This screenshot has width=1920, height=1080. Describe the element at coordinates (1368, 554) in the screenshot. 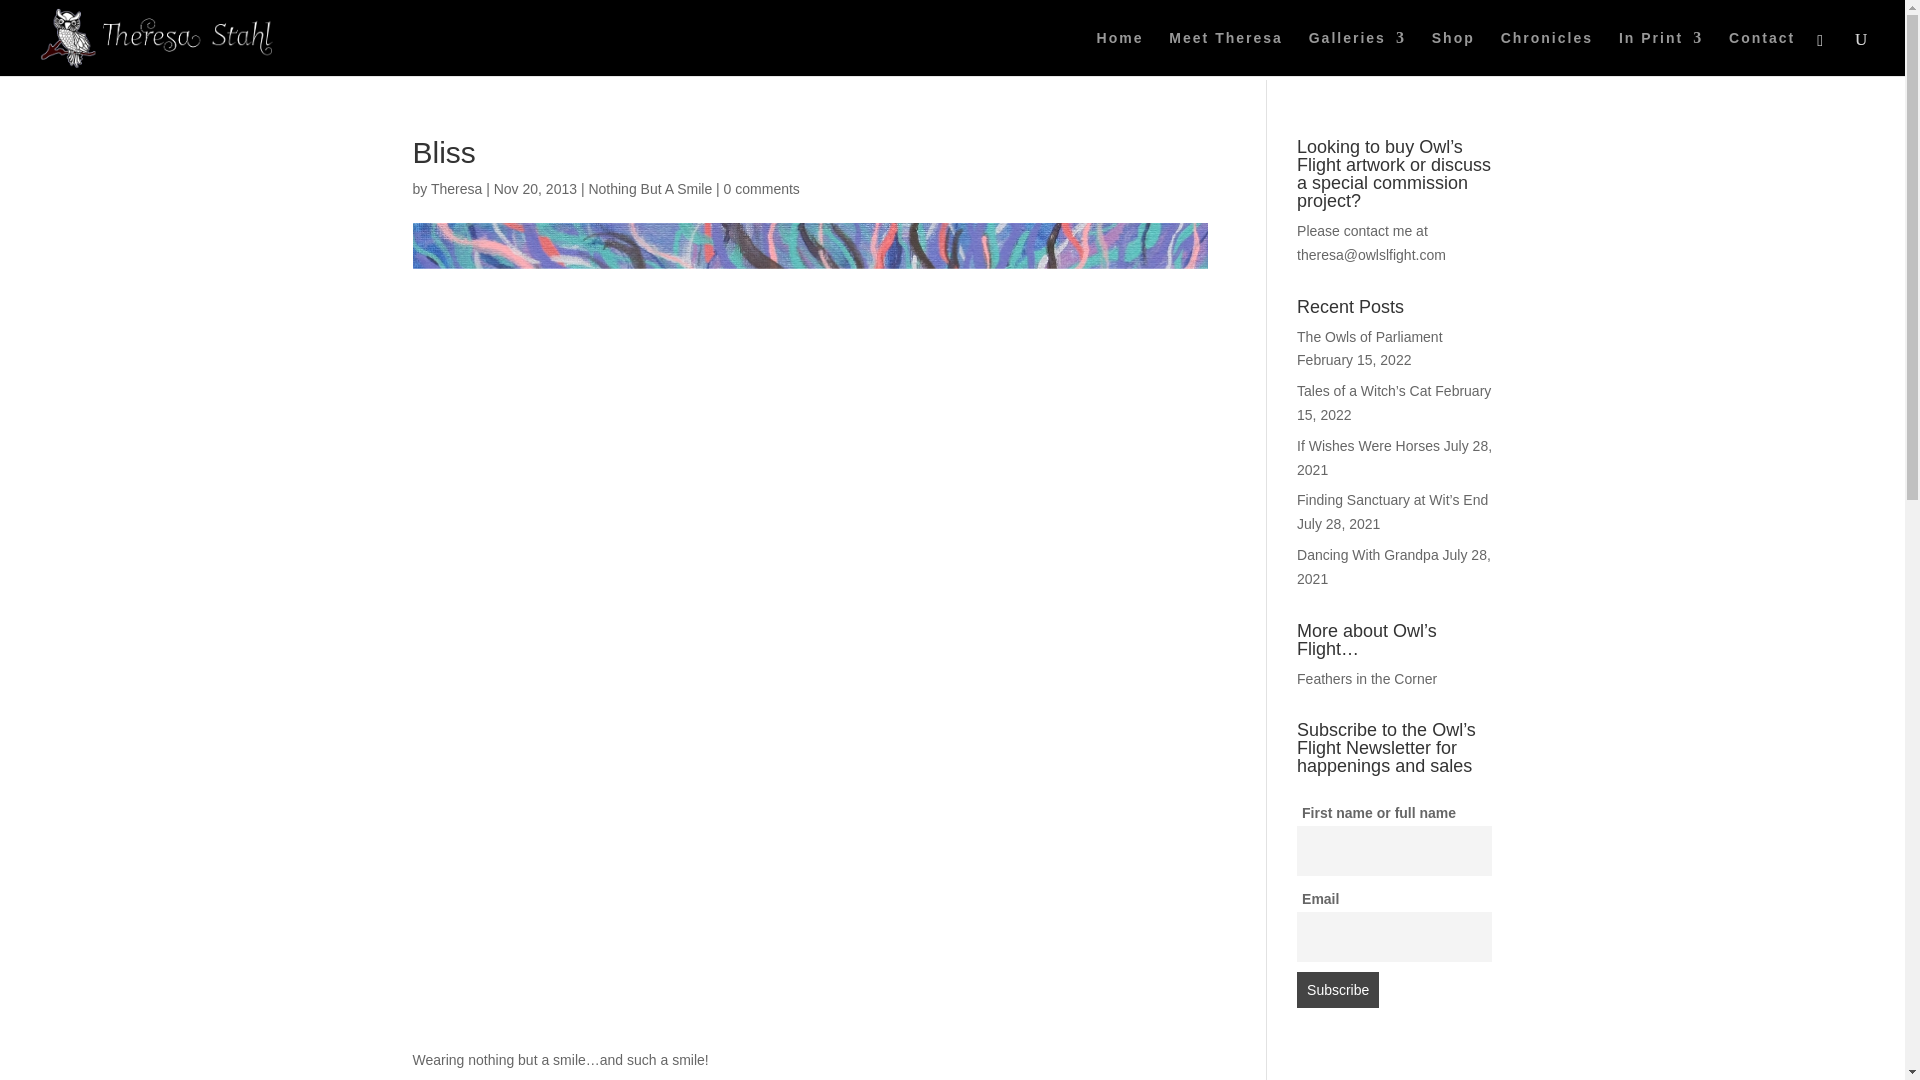

I see `Dancing With Grandpa` at that location.